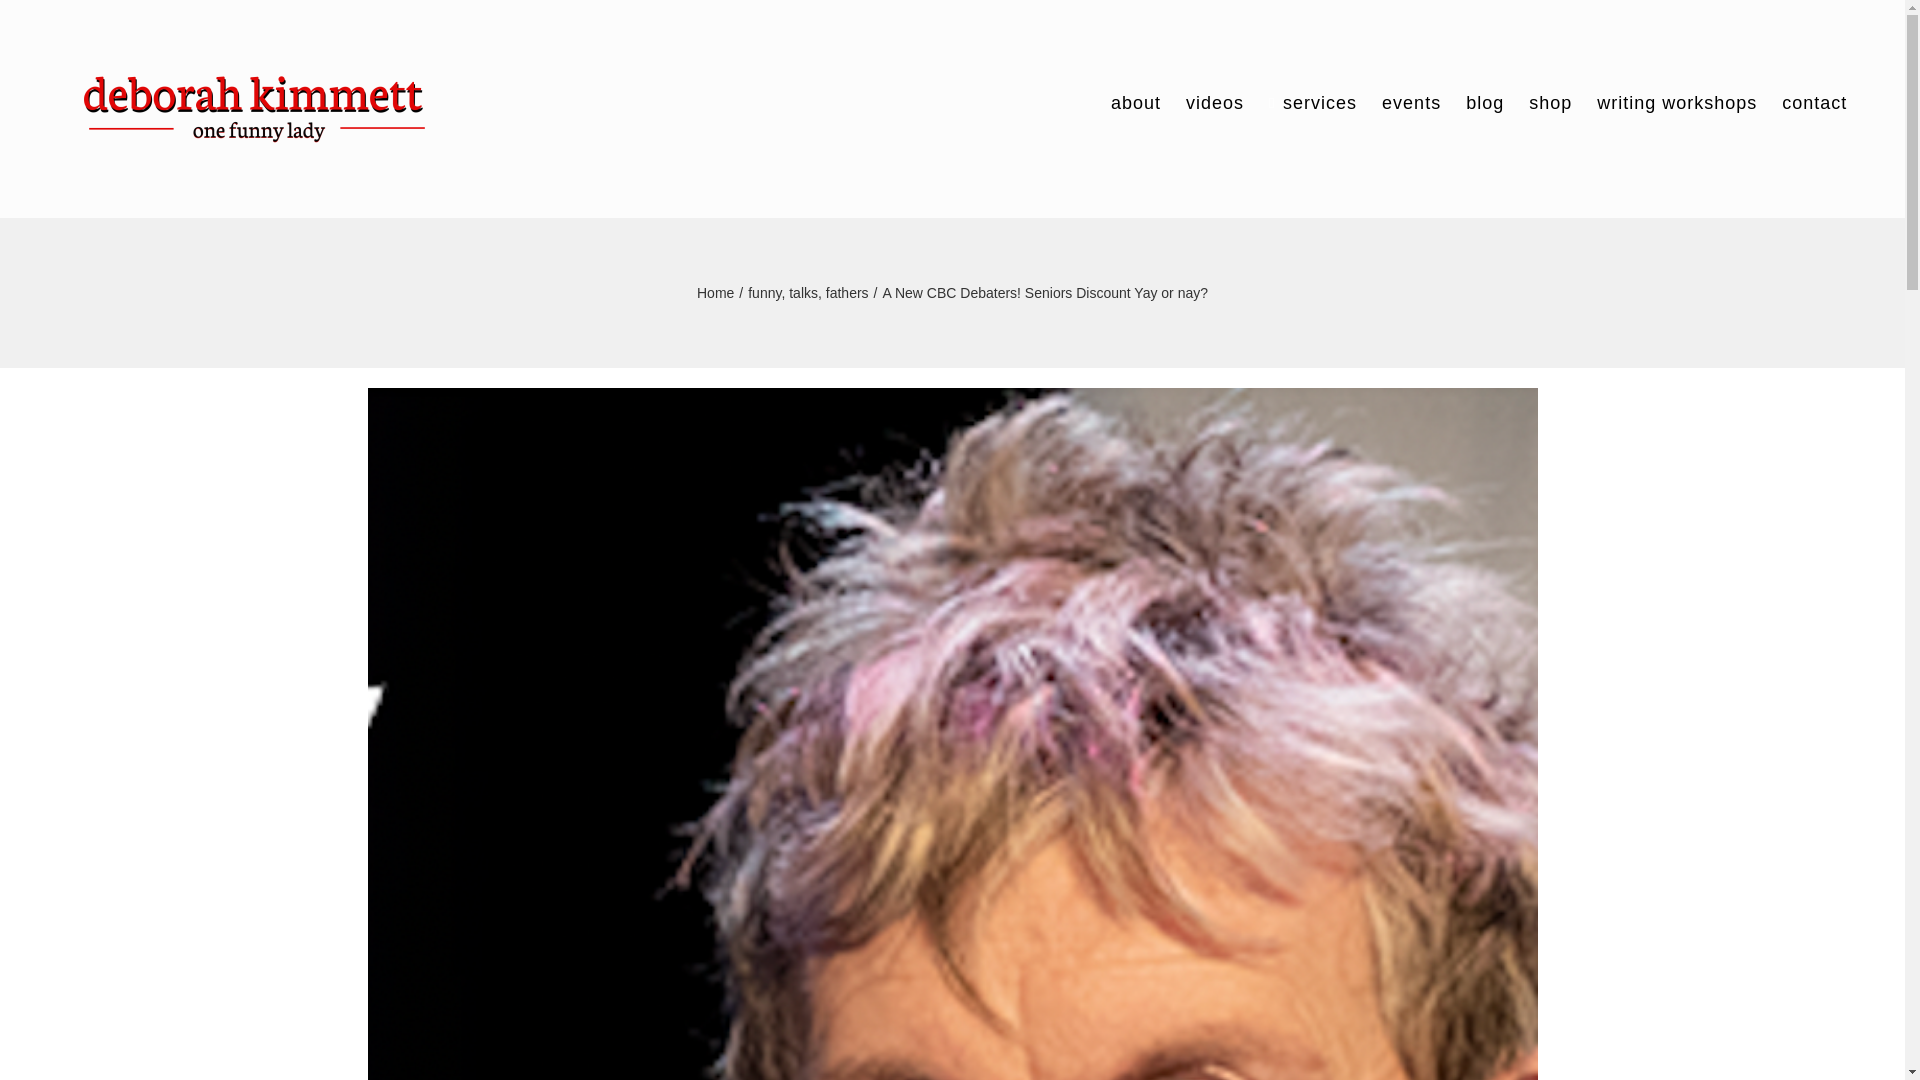 The width and height of the screenshot is (1920, 1080). I want to click on shop, so click(1550, 102).